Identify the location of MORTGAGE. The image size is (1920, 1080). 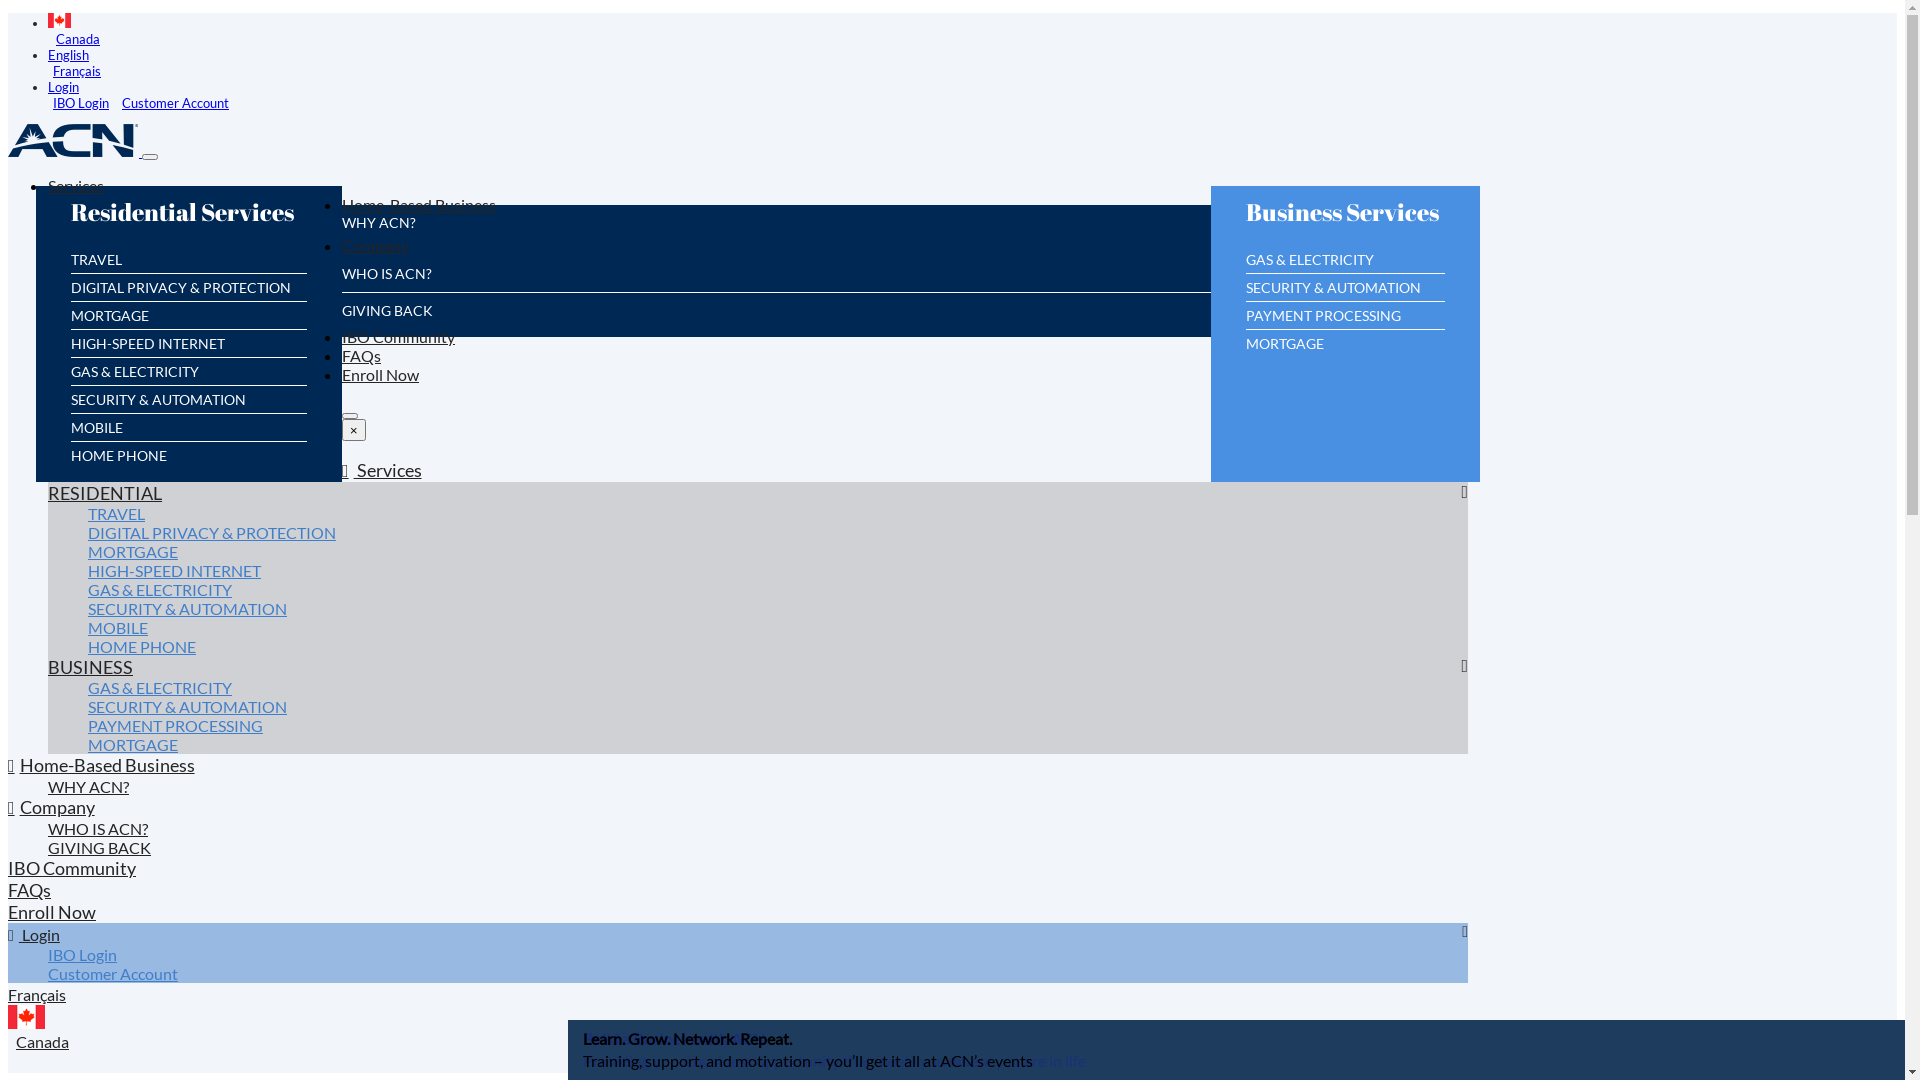
(1285, 351).